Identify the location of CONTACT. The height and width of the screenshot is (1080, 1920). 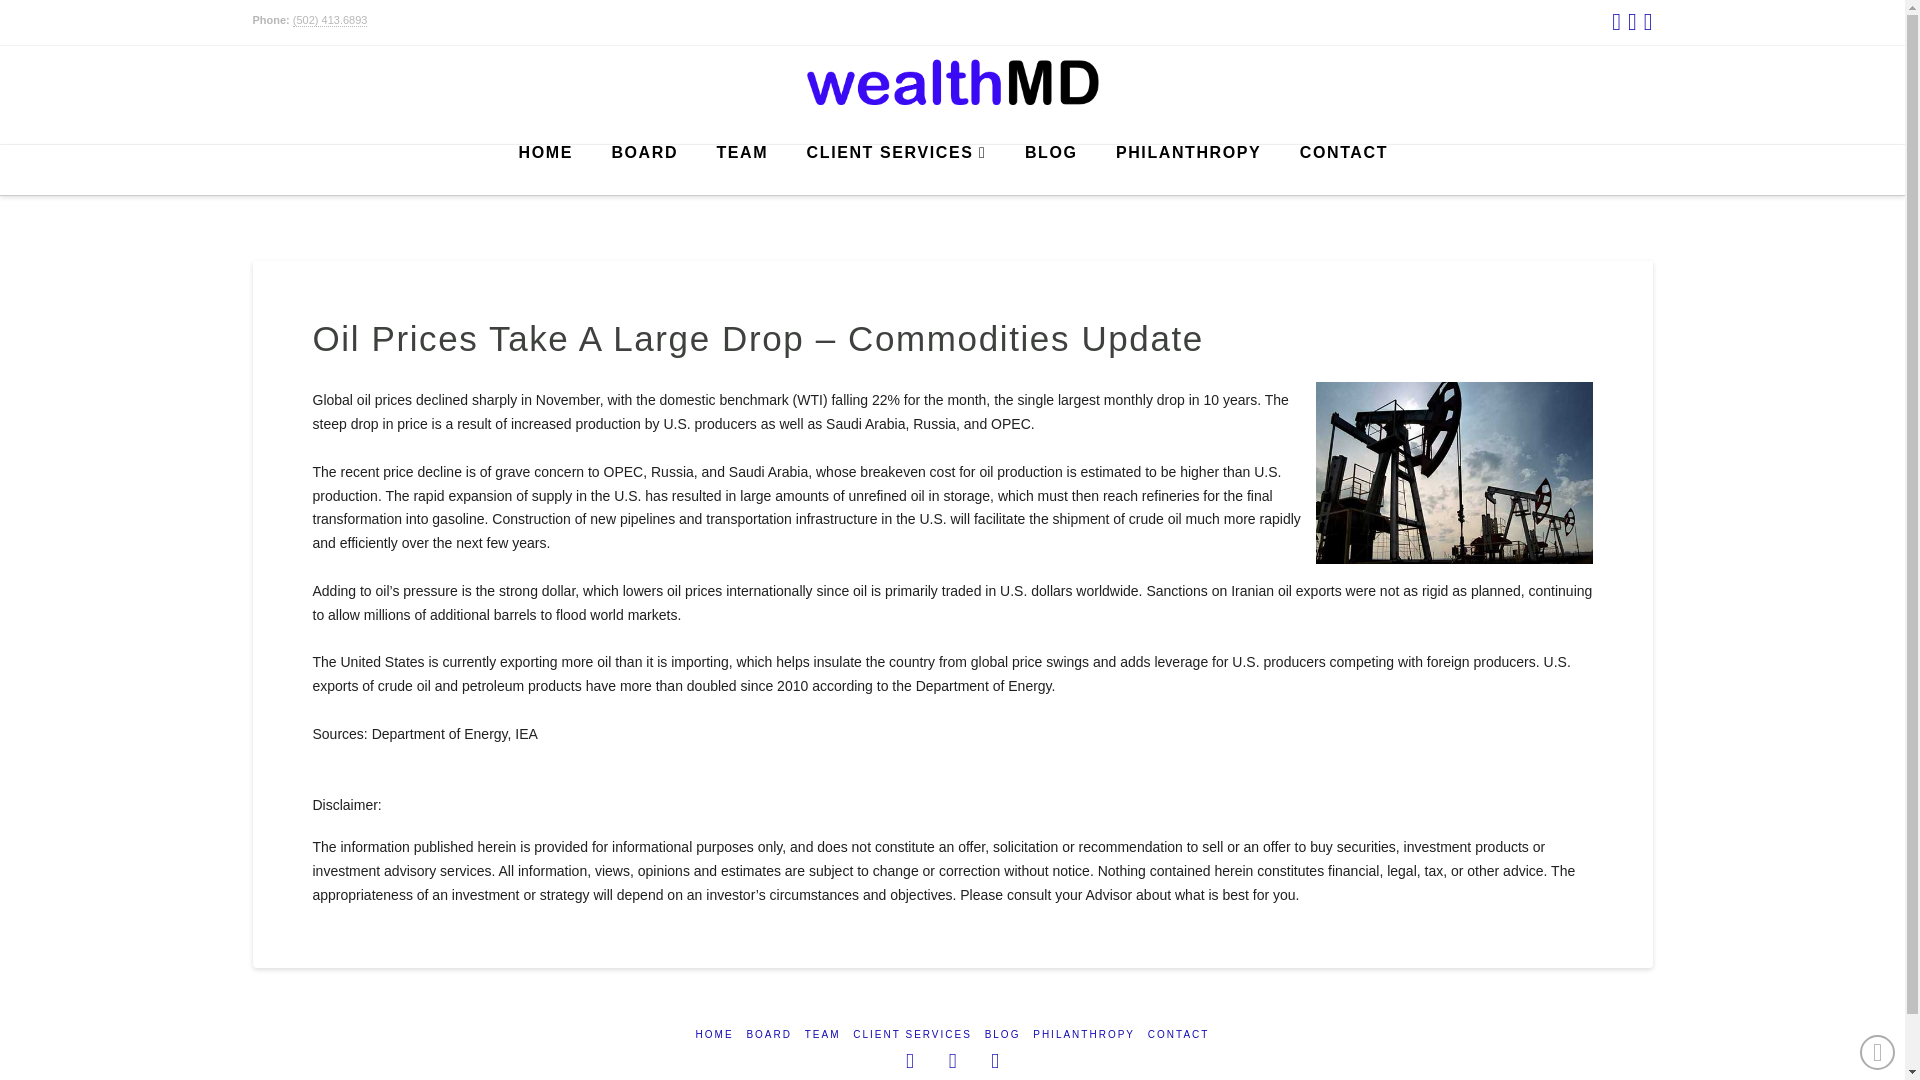
(1344, 170).